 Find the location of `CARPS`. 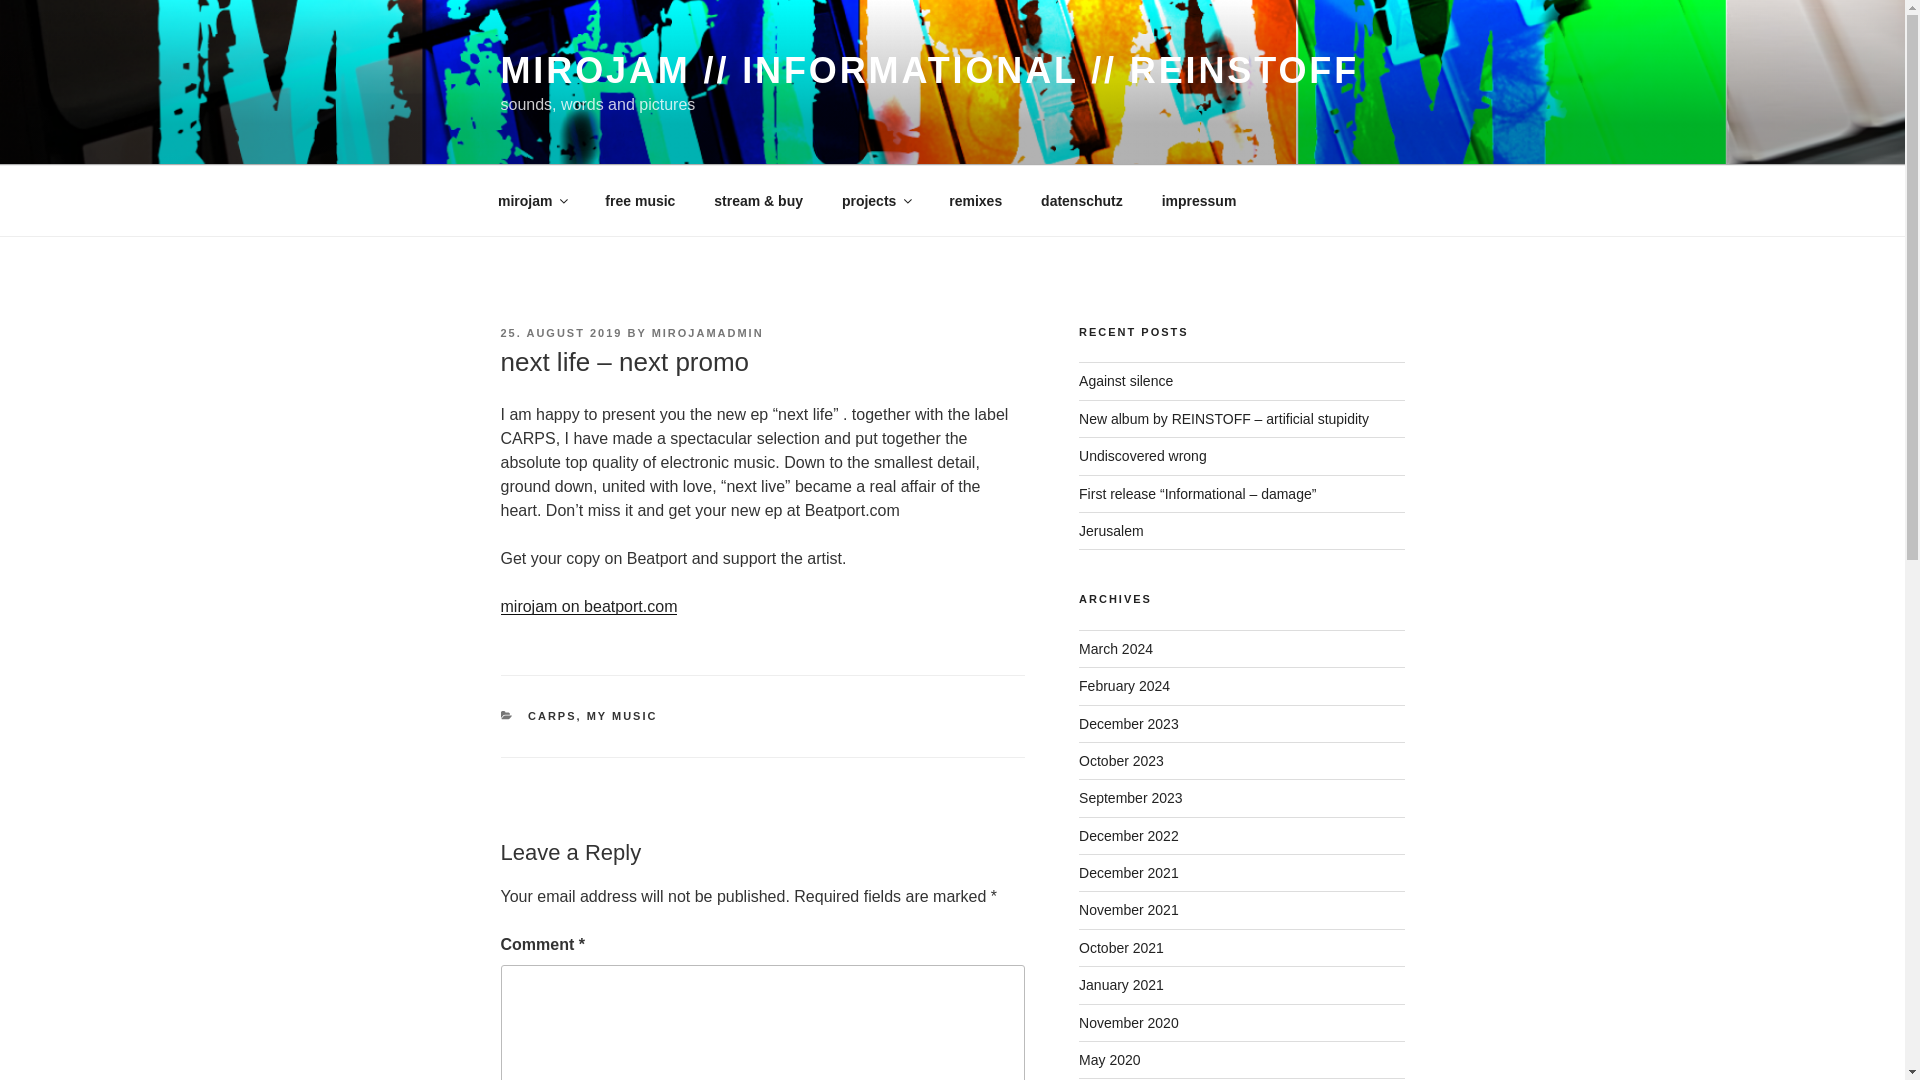

CARPS is located at coordinates (552, 716).